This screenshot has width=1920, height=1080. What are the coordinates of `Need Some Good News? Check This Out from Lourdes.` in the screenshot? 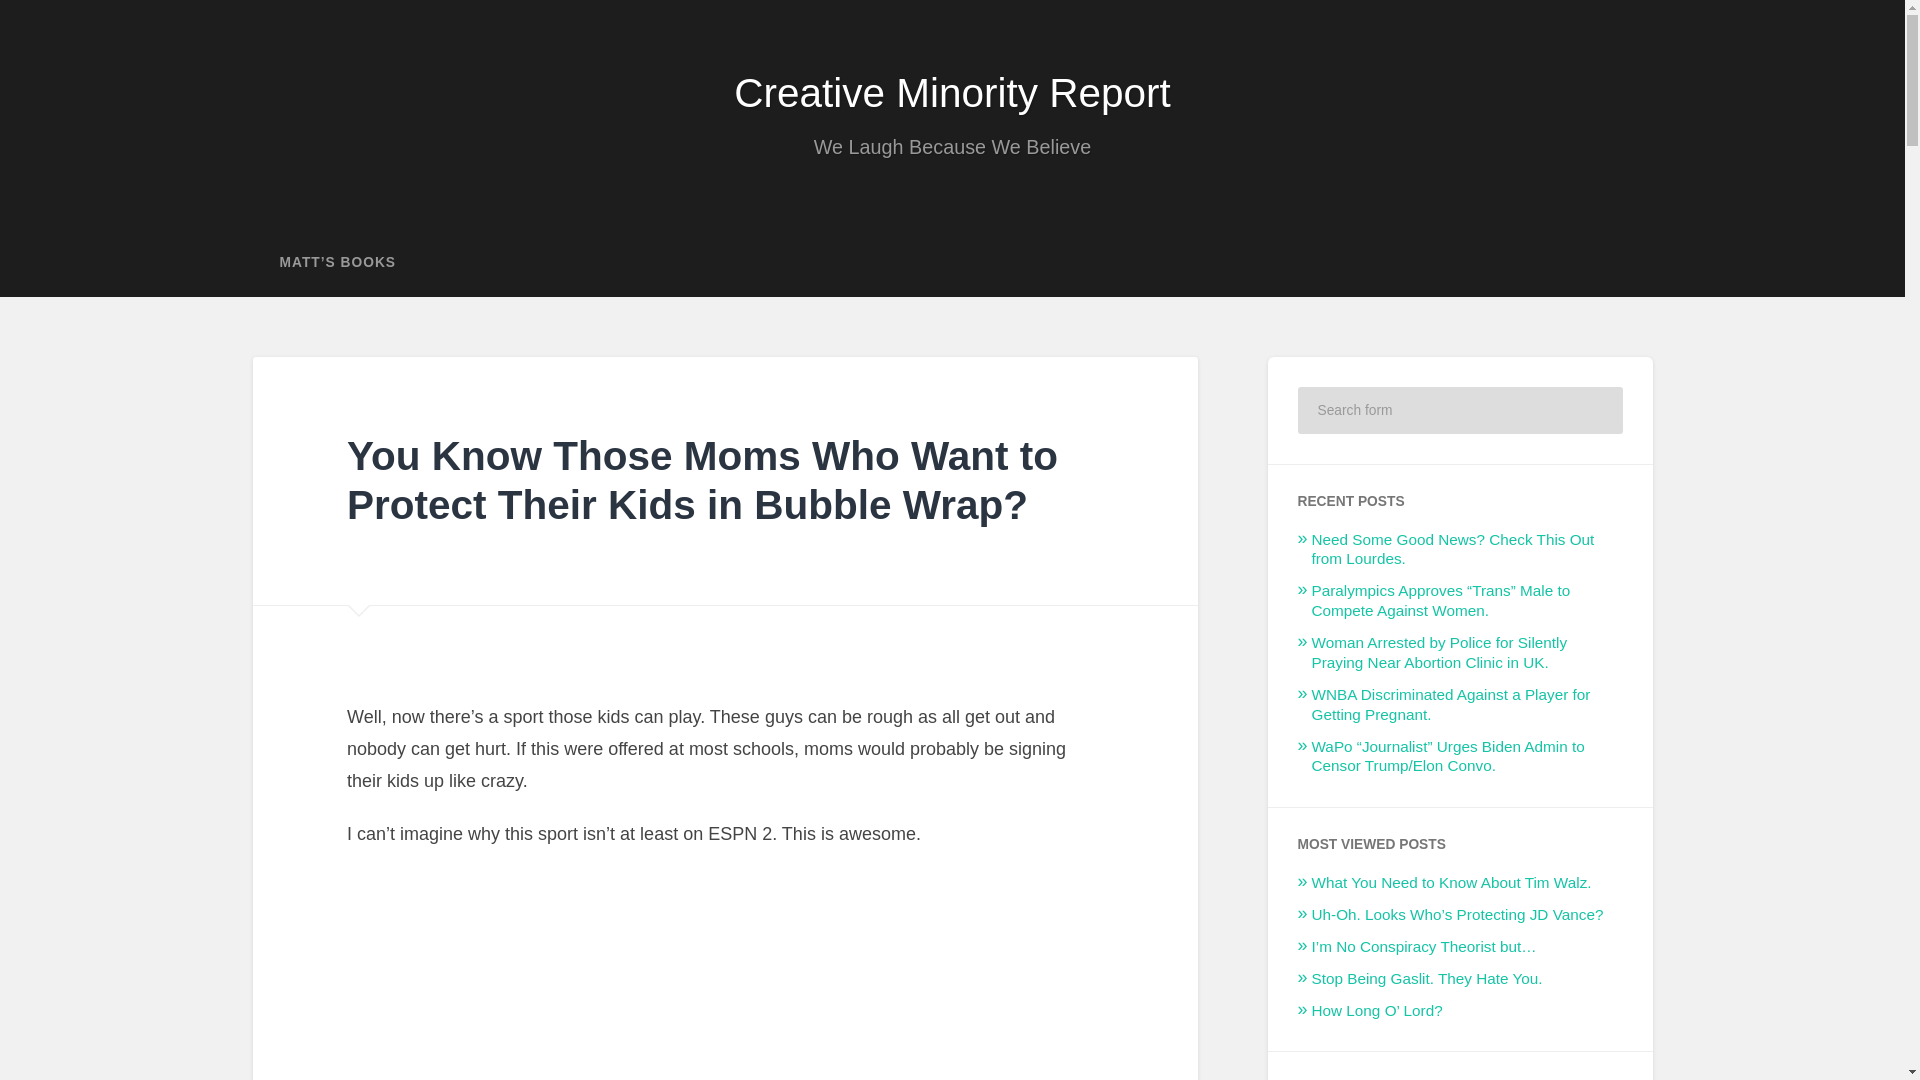 It's located at (1453, 550).